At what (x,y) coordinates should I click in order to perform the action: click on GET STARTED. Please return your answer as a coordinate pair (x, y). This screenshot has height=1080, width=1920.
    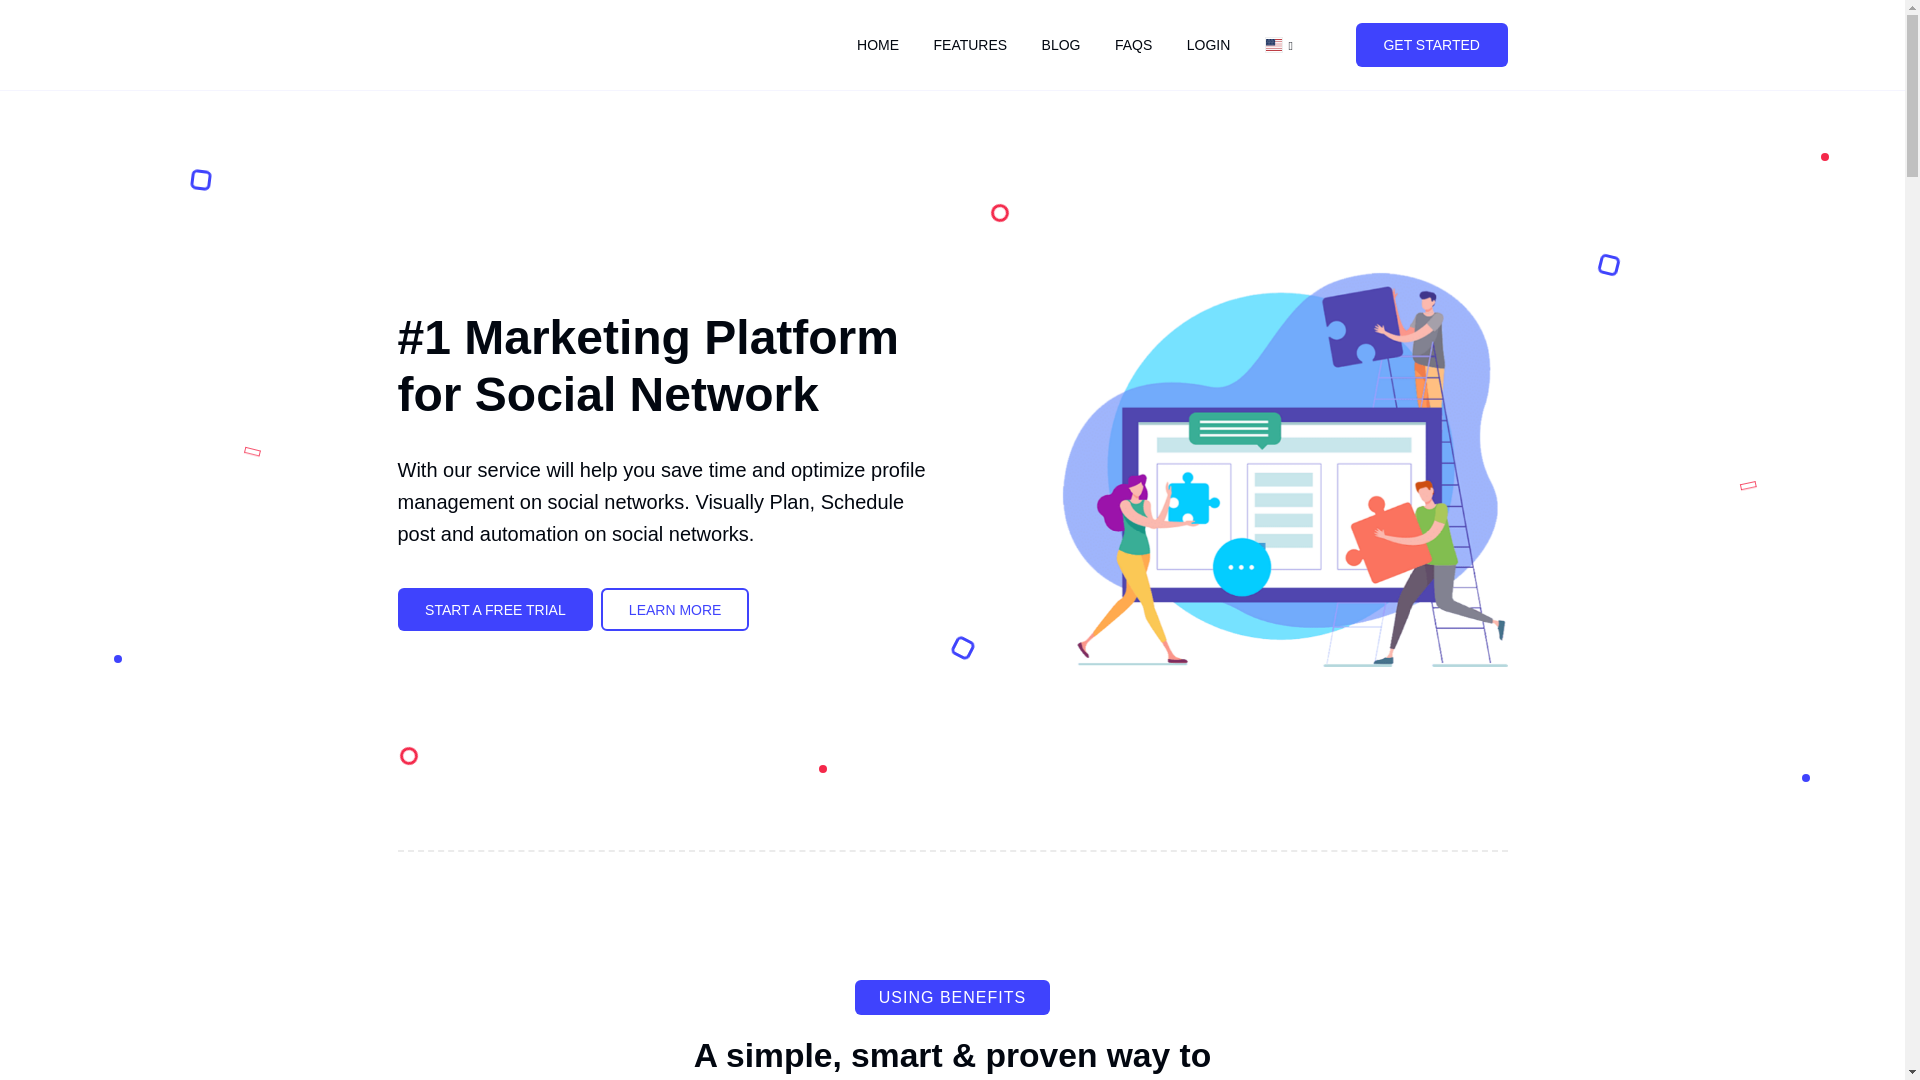
    Looking at the image, I should click on (1431, 44).